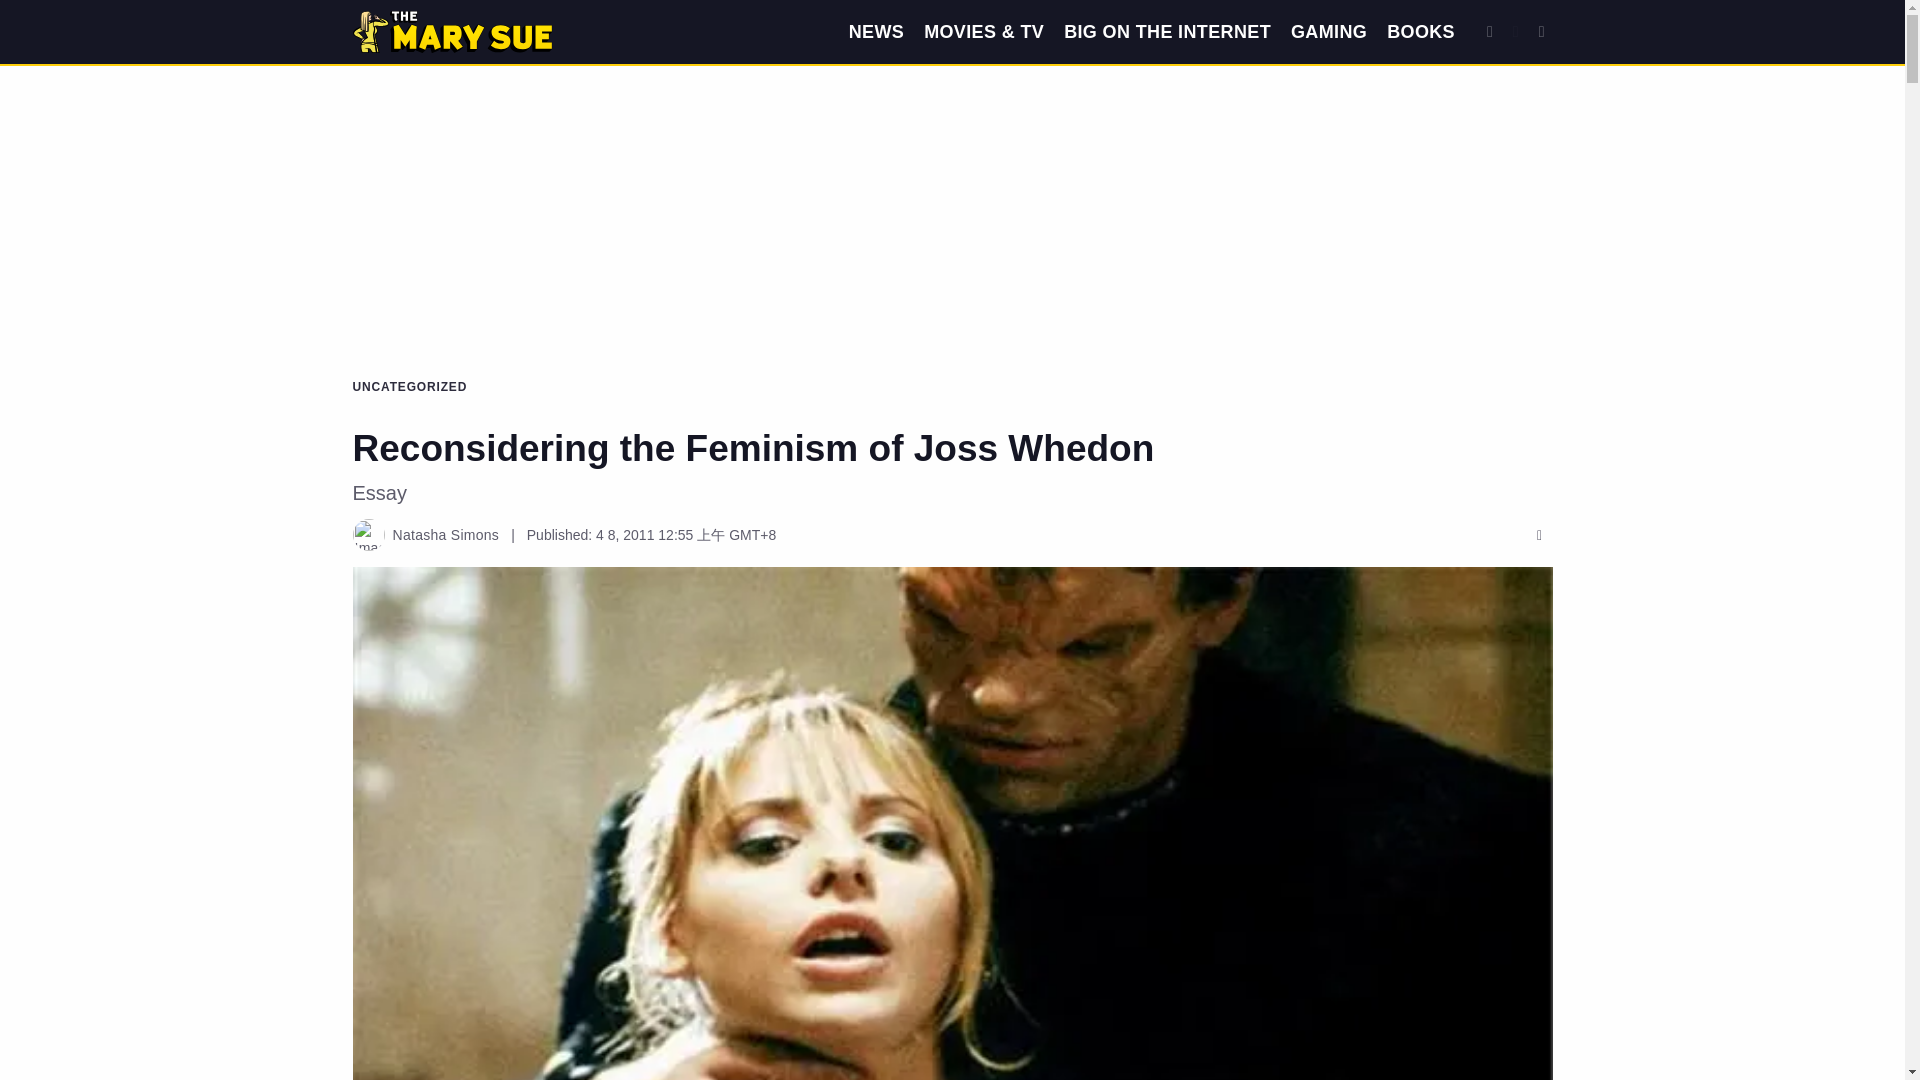 This screenshot has width=1920, height=1080. Describe the element at coordinates (1490, 32) in the screenshot. I see `Search` at that location.